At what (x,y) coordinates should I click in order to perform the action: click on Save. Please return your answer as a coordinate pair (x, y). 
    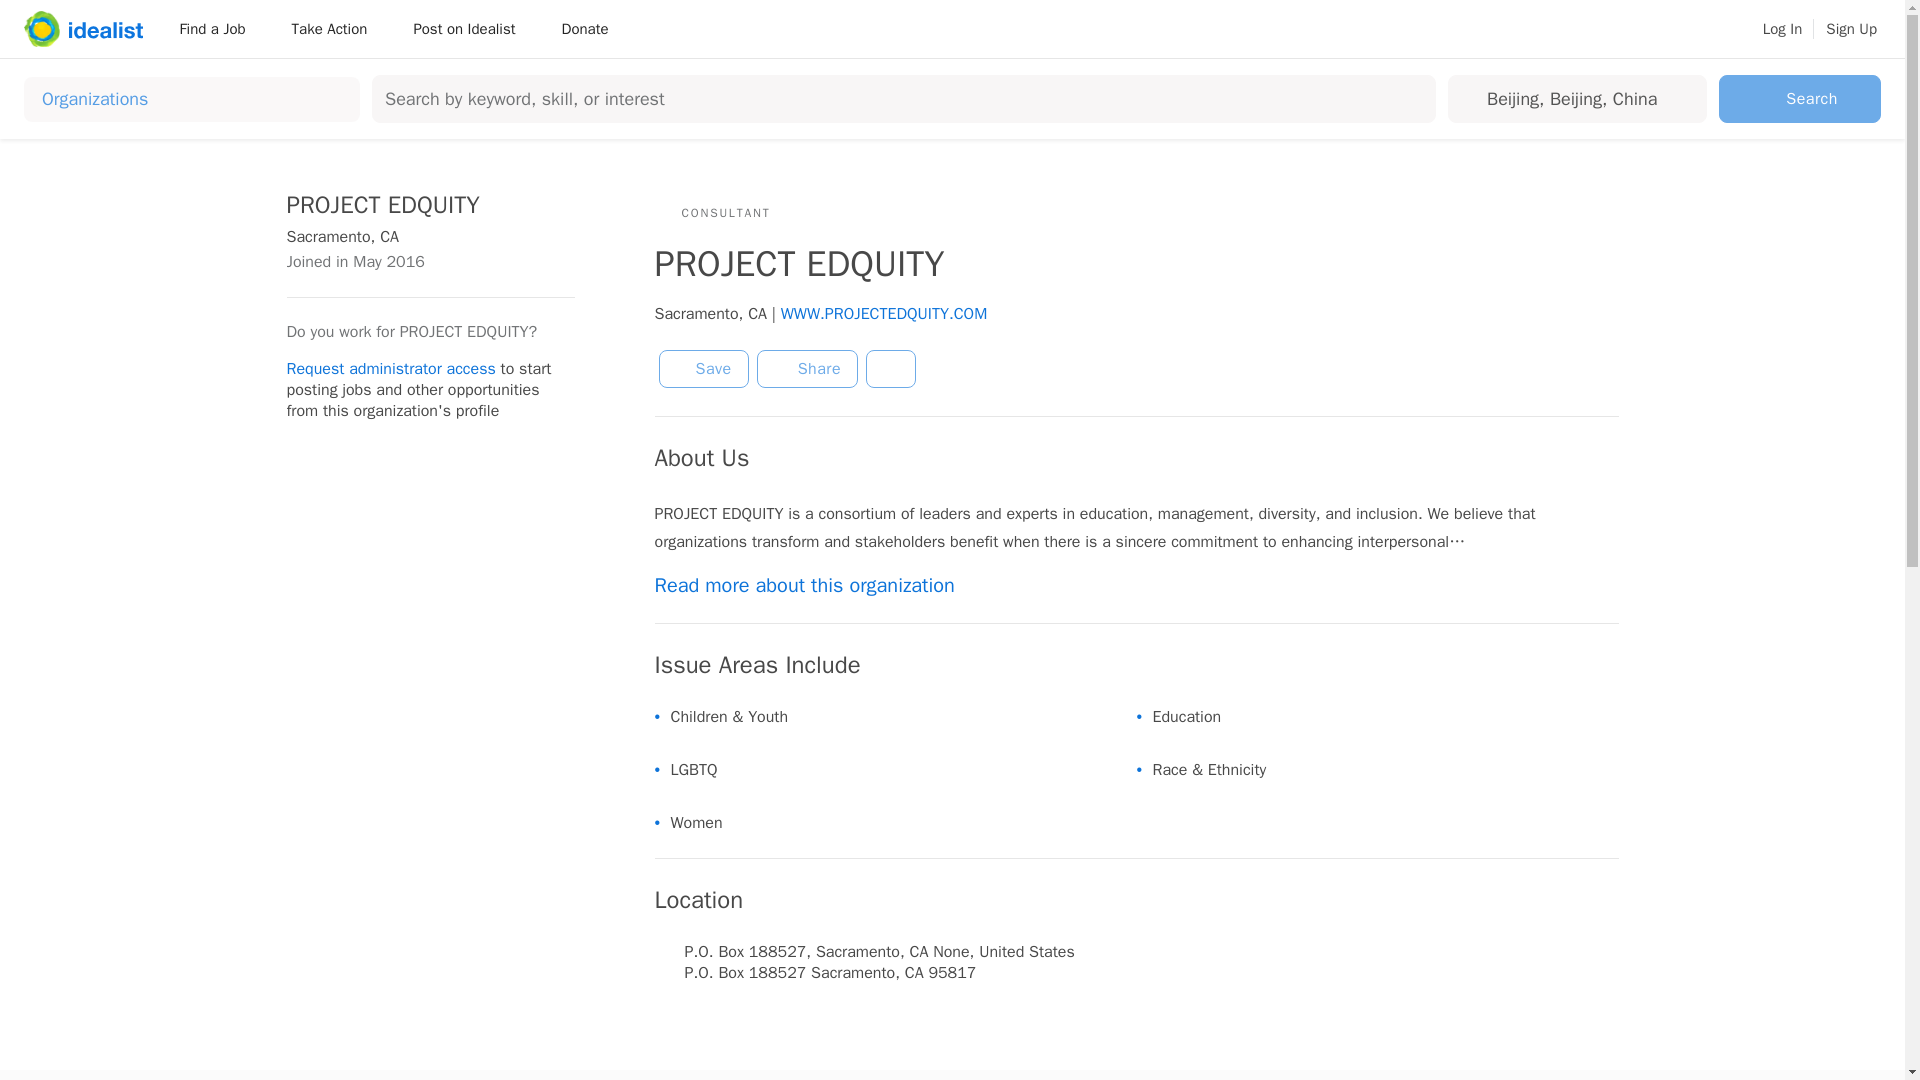
    Looking at the image, I should click on (703, 368).